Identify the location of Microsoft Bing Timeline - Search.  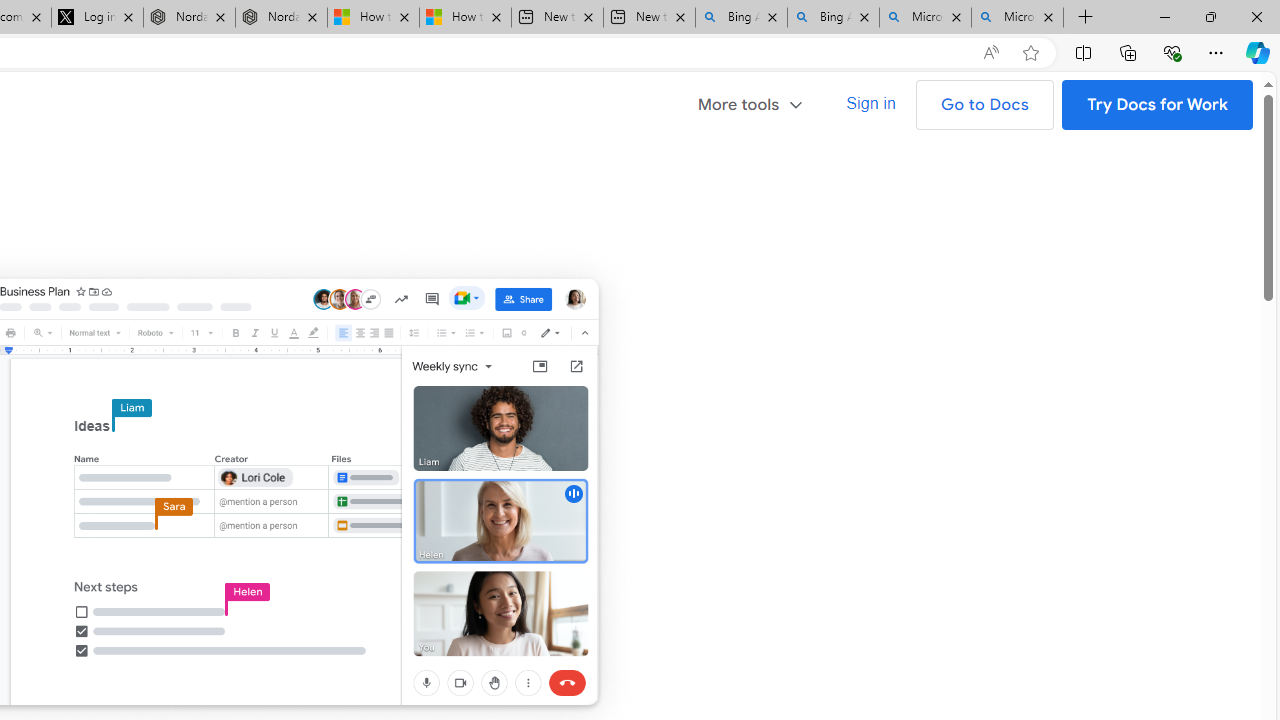
(1017, 18).